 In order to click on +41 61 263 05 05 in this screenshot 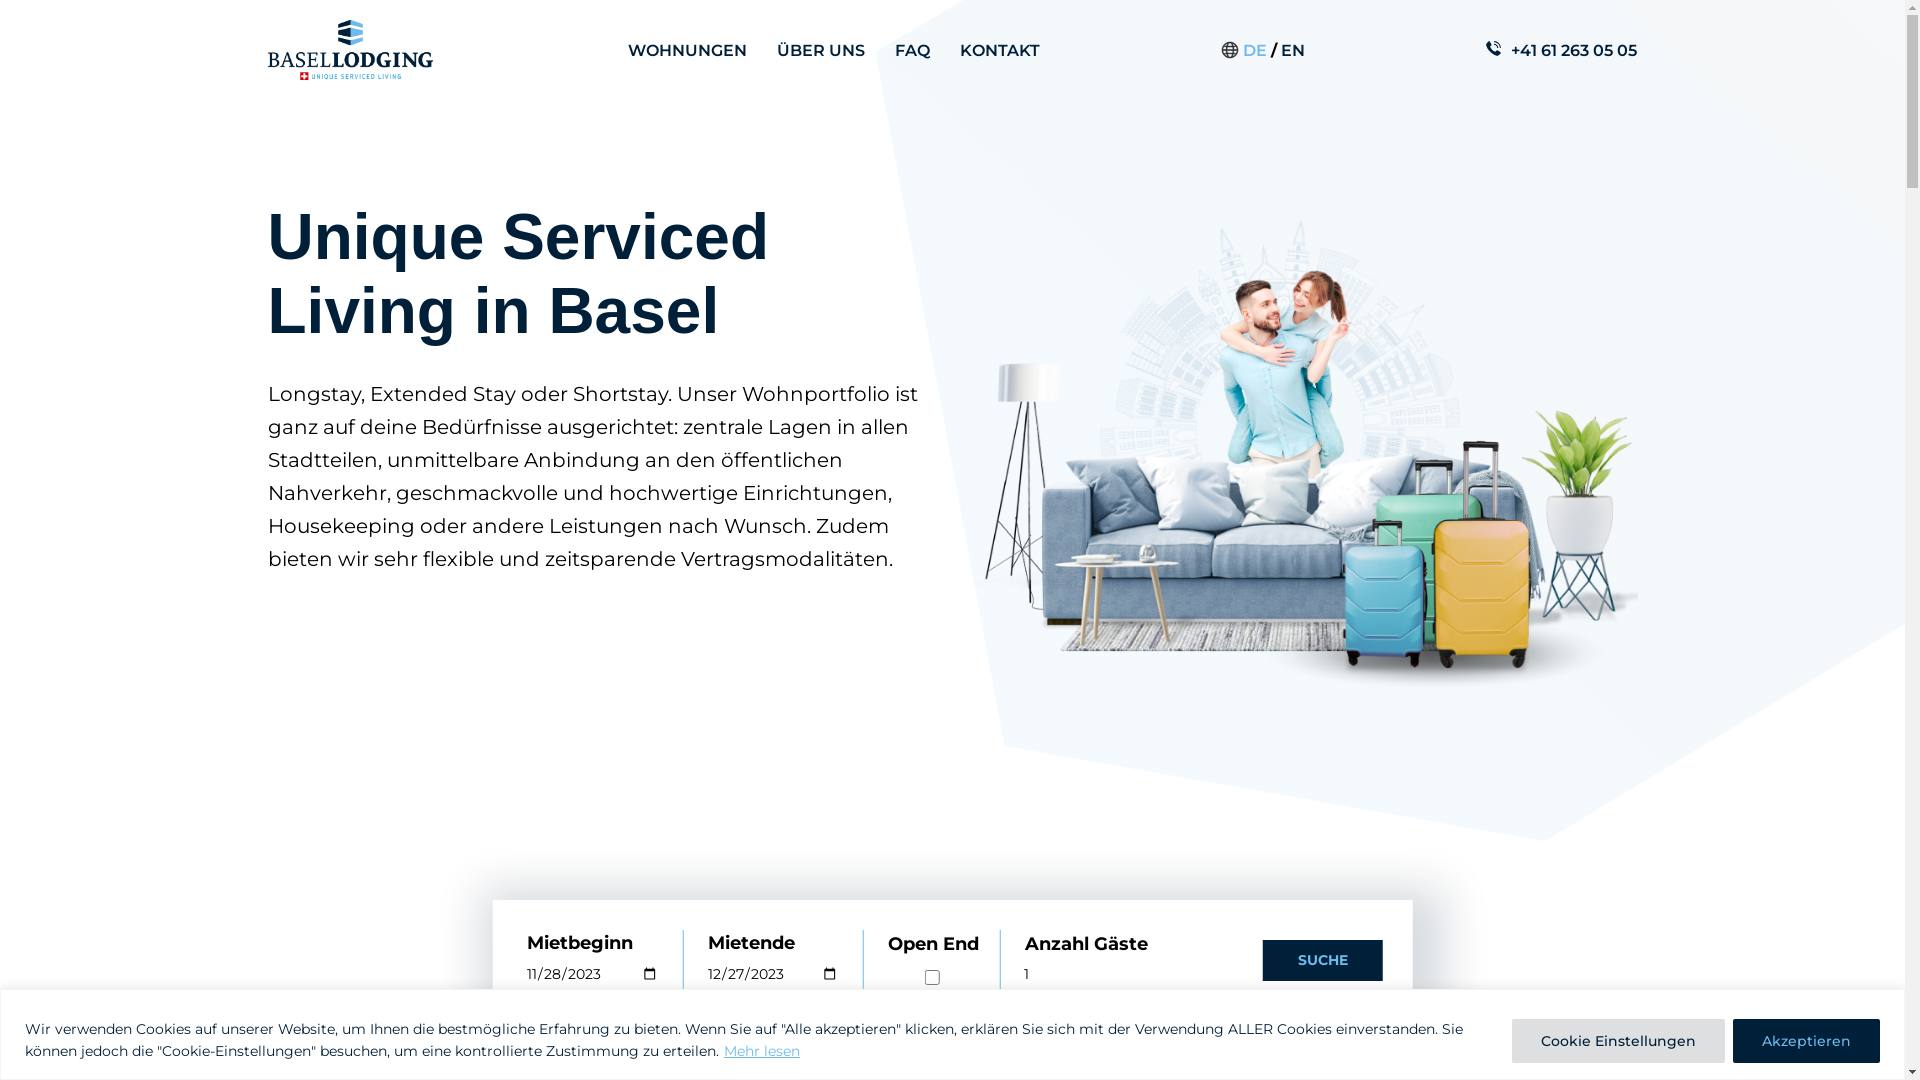, I will do `click(1574, 50)`.